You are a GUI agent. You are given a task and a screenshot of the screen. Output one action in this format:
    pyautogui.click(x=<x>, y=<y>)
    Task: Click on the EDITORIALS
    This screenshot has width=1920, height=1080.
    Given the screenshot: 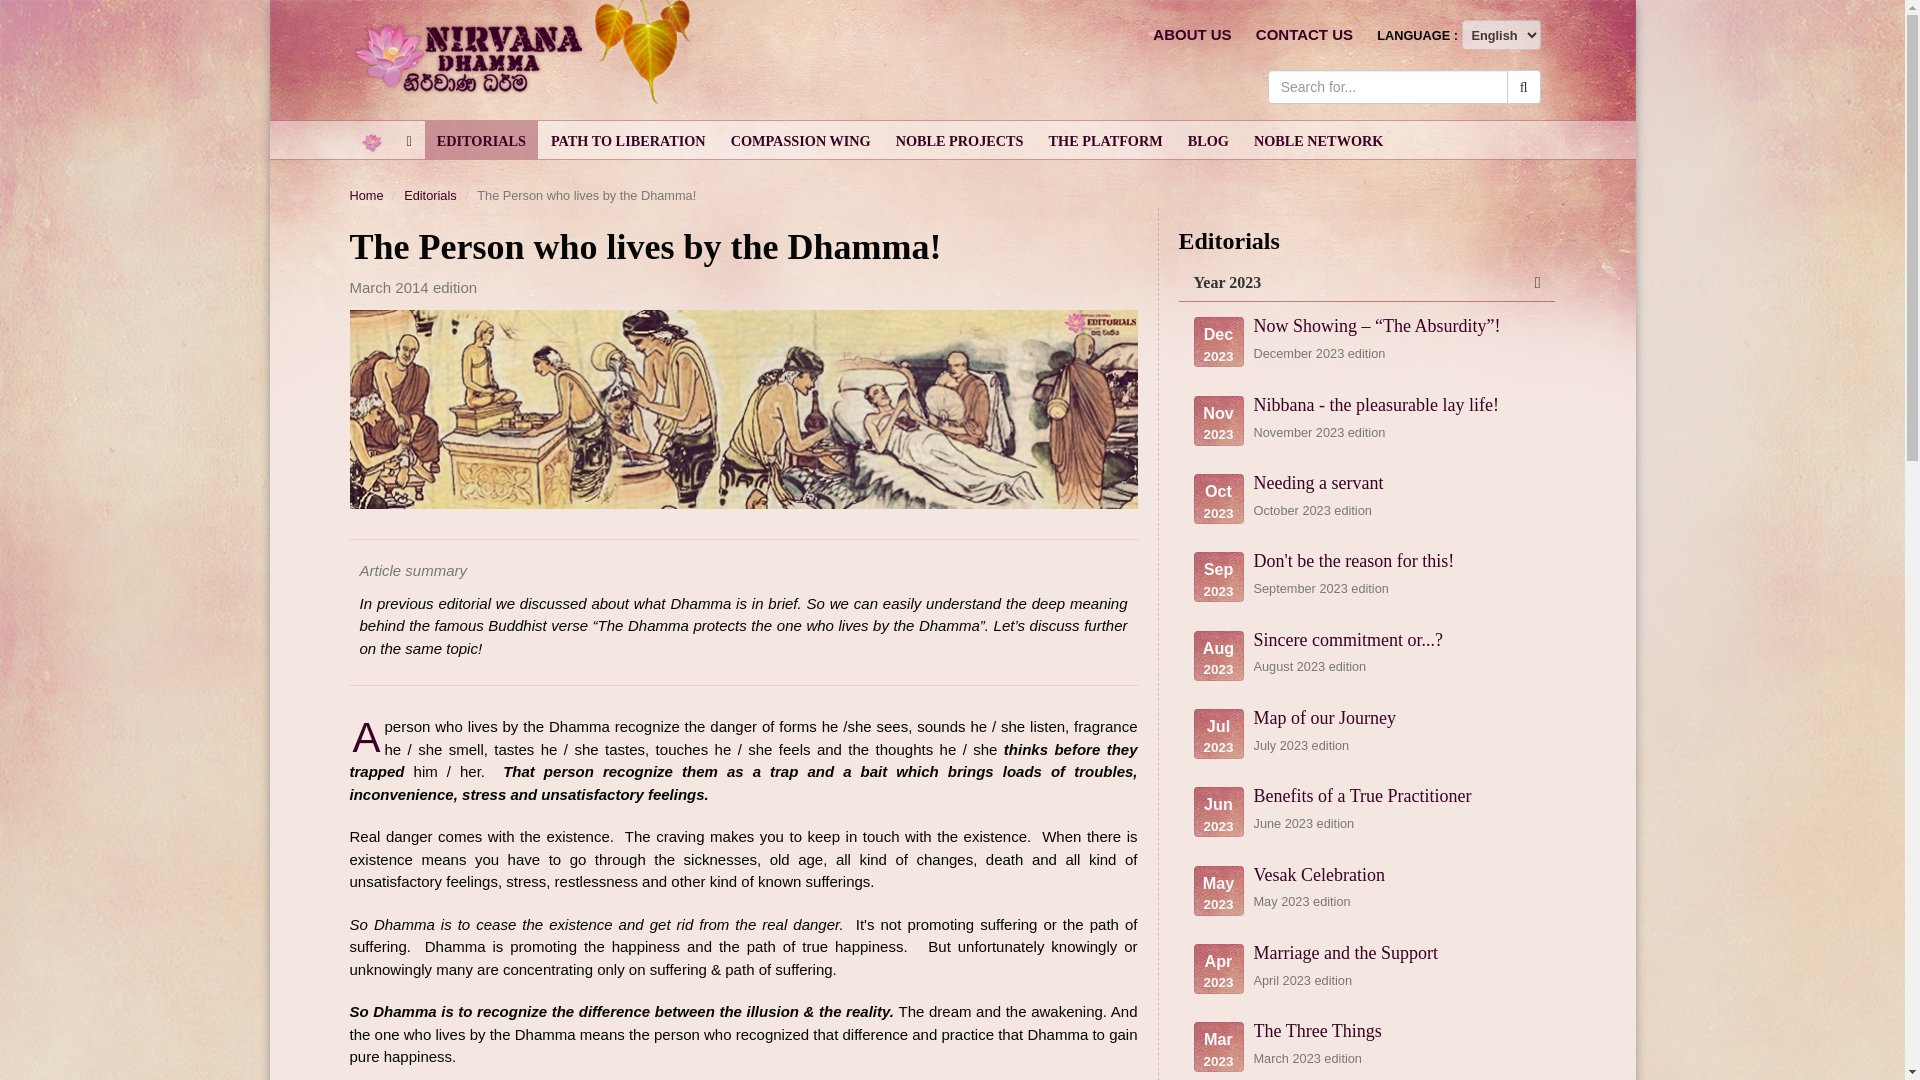 What is the action you would take?
    pyautogui.click(x=480, y=139)
    